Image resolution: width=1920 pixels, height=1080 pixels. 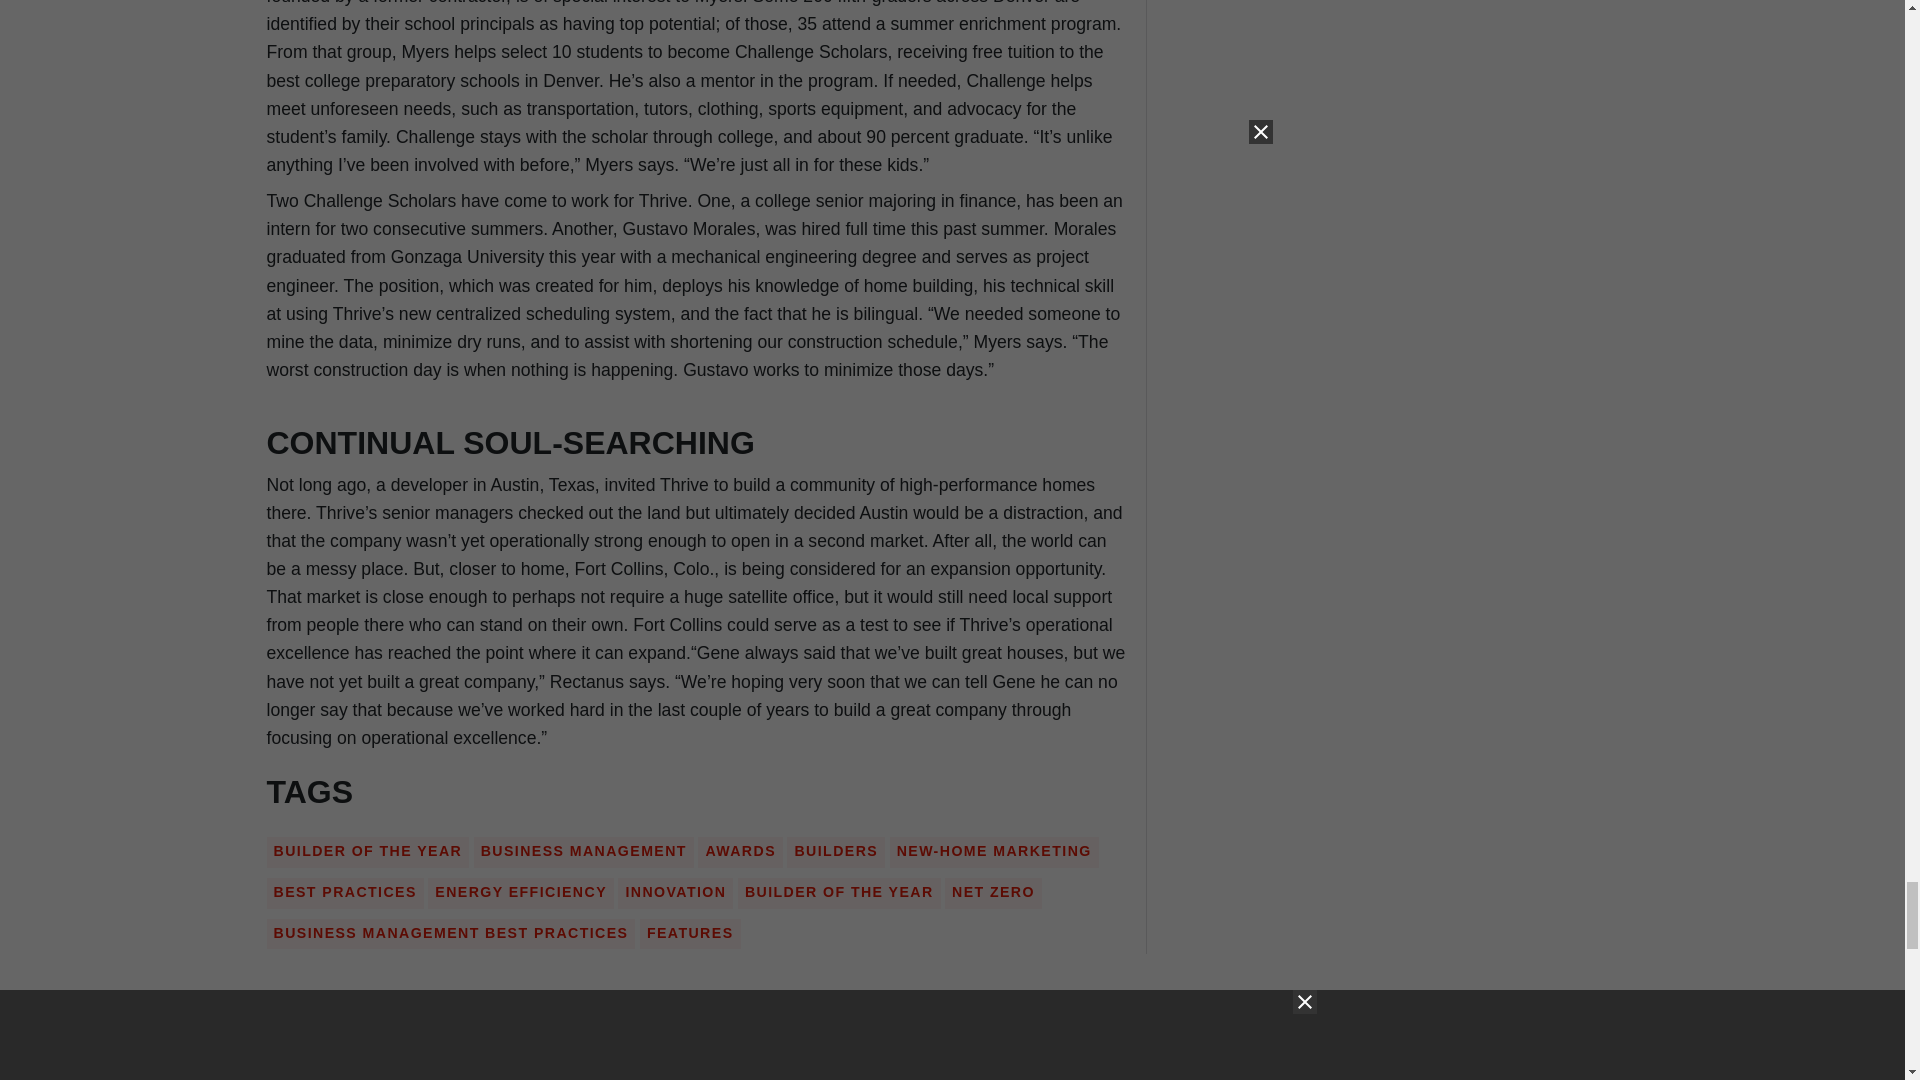 I want to click on AWARDS, so click(x=740, y=850).